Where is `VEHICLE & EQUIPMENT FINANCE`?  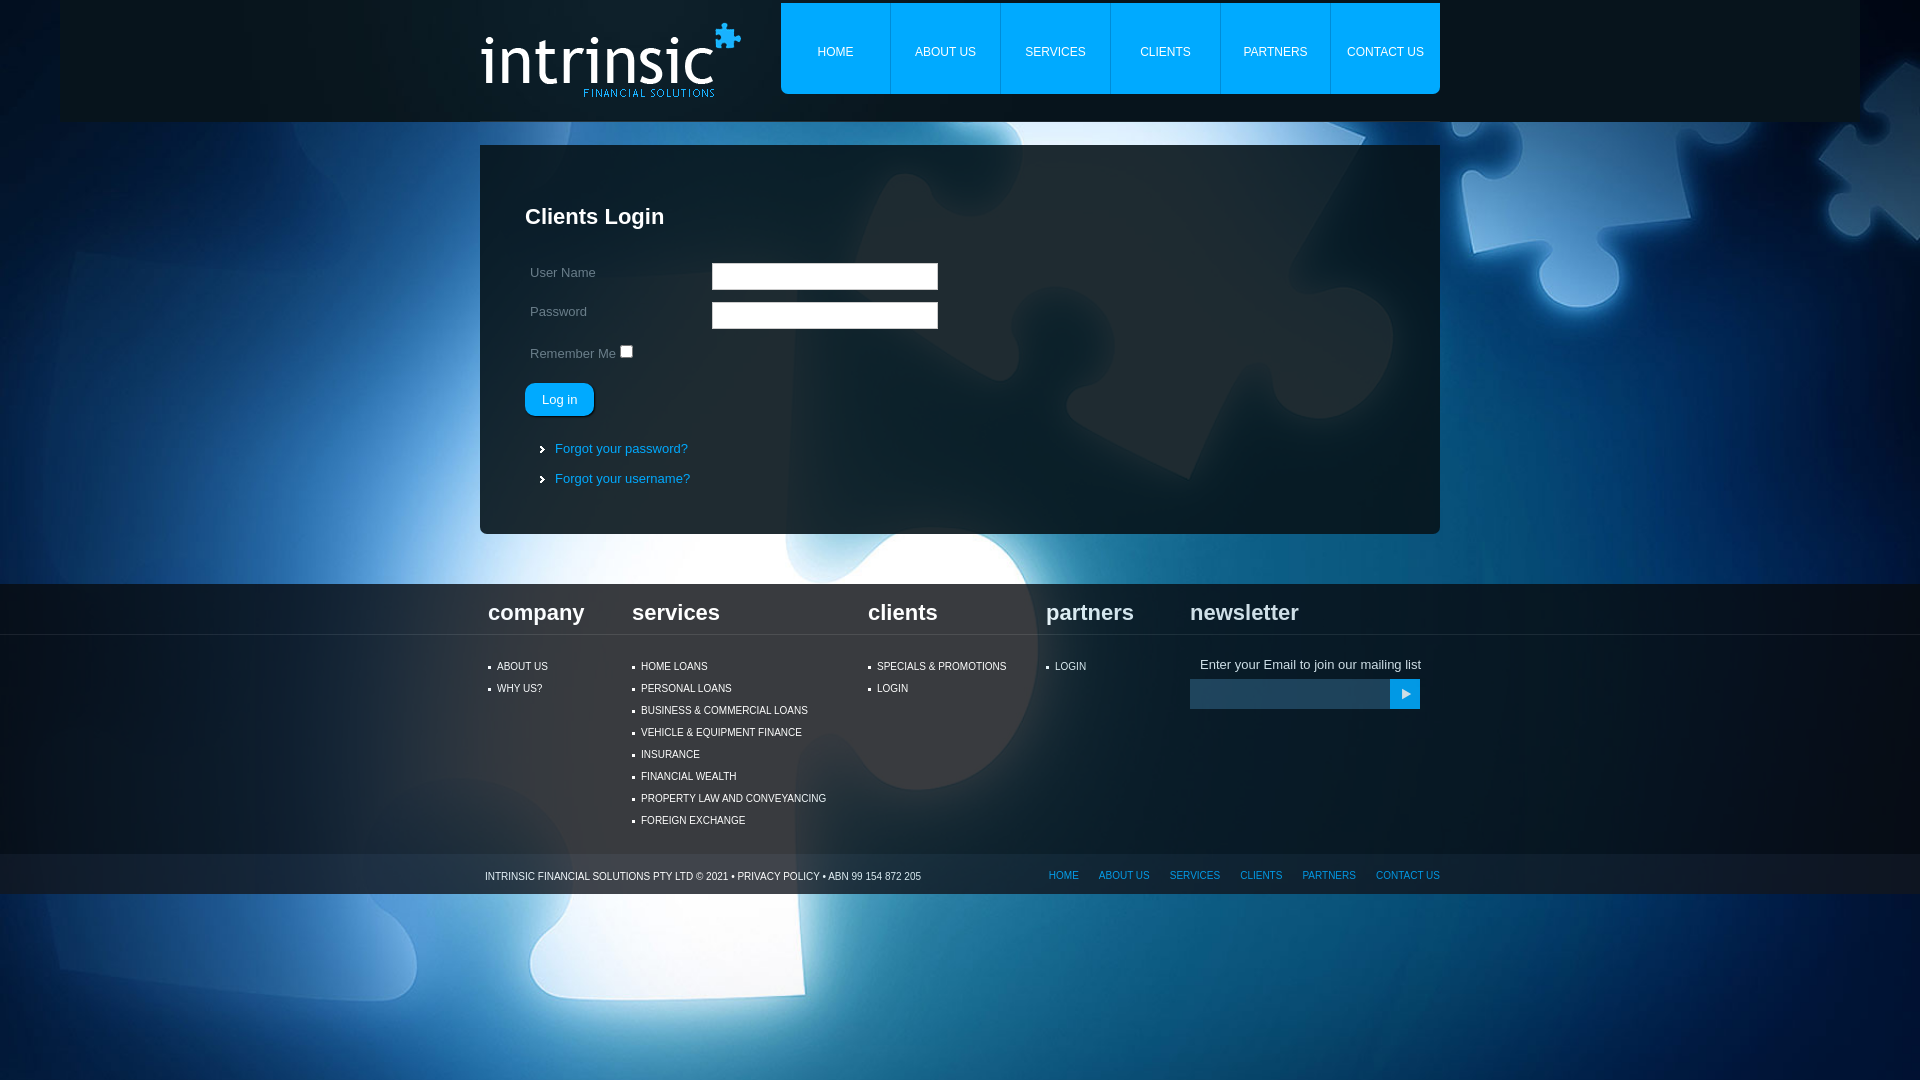 VEHICLE & EQUIPMENT FINANCE is located at coordinates (738, 733).